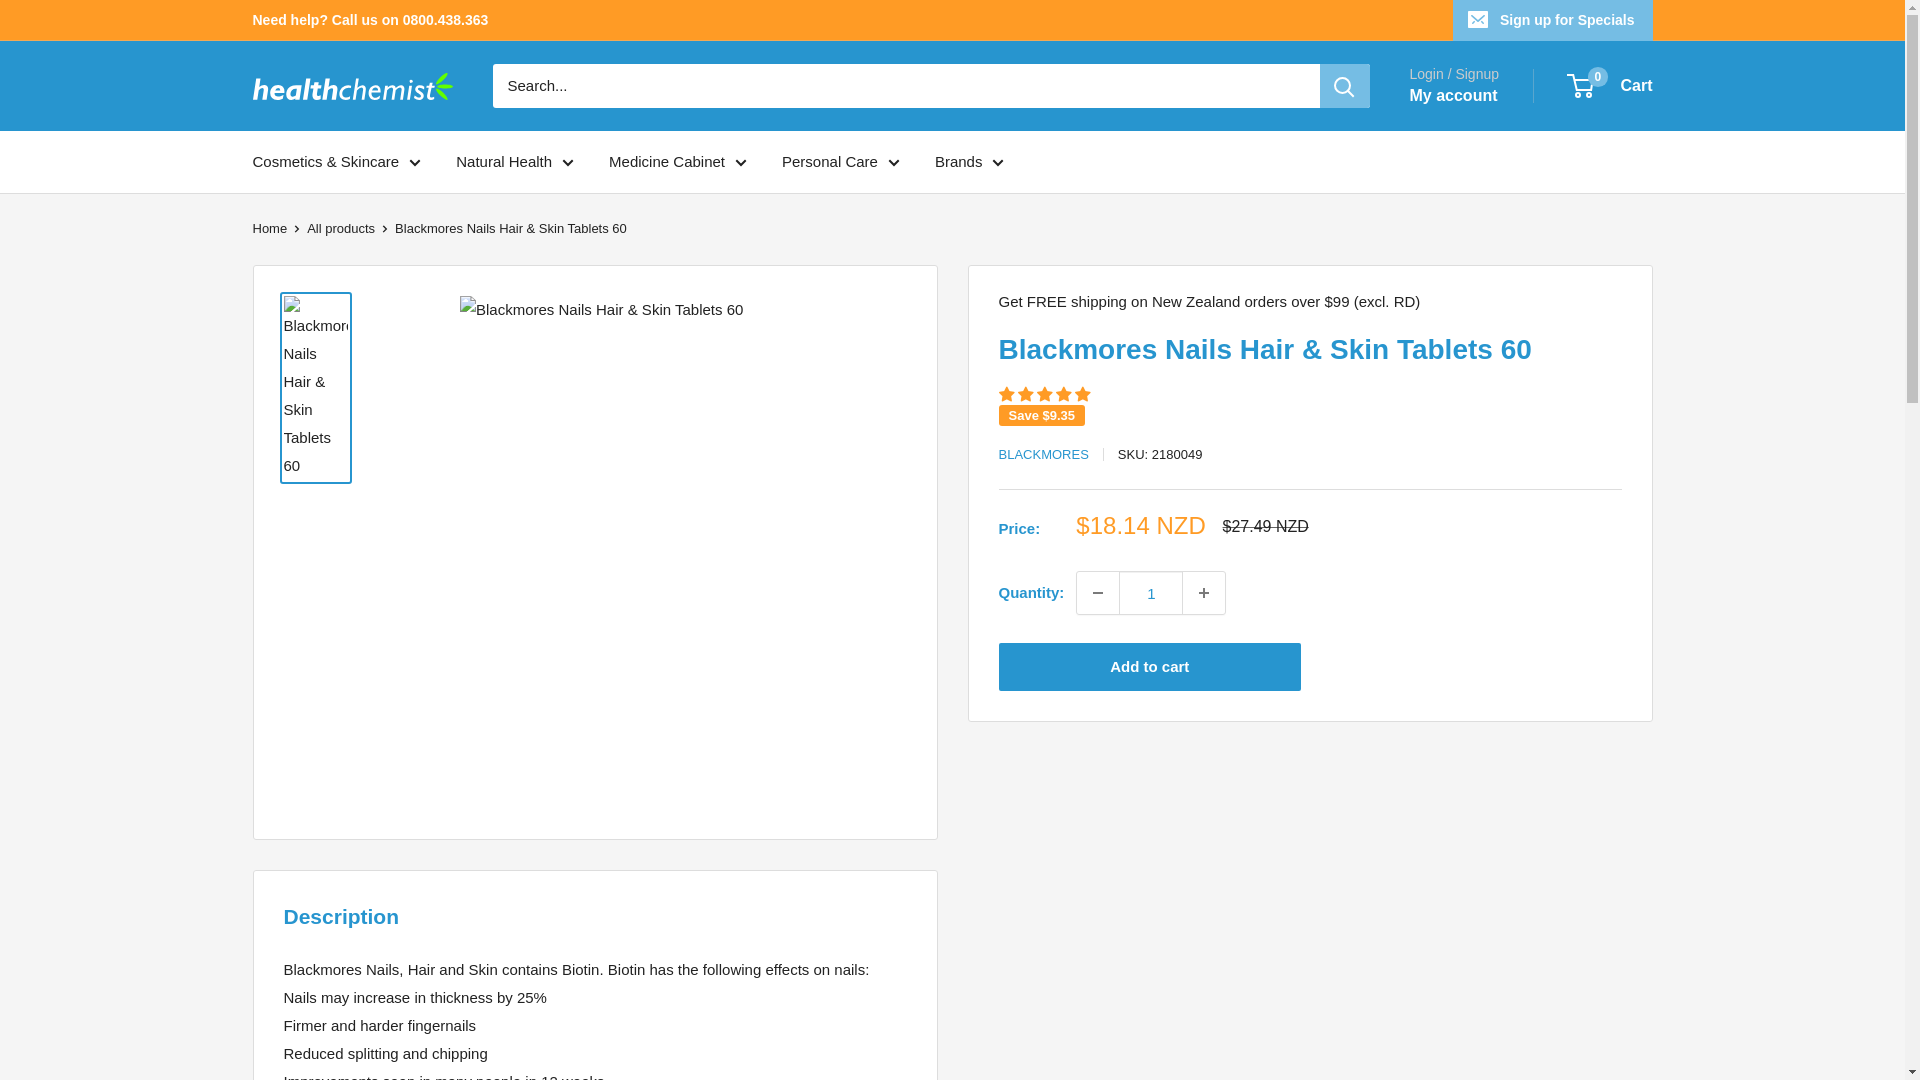 The width and height of the screenshot is (1920, 1080). What do you see at coordinates (1098, 593) in the screenshot?
I see `Decrease quantity by 1` at bounding box center [1098, 593].